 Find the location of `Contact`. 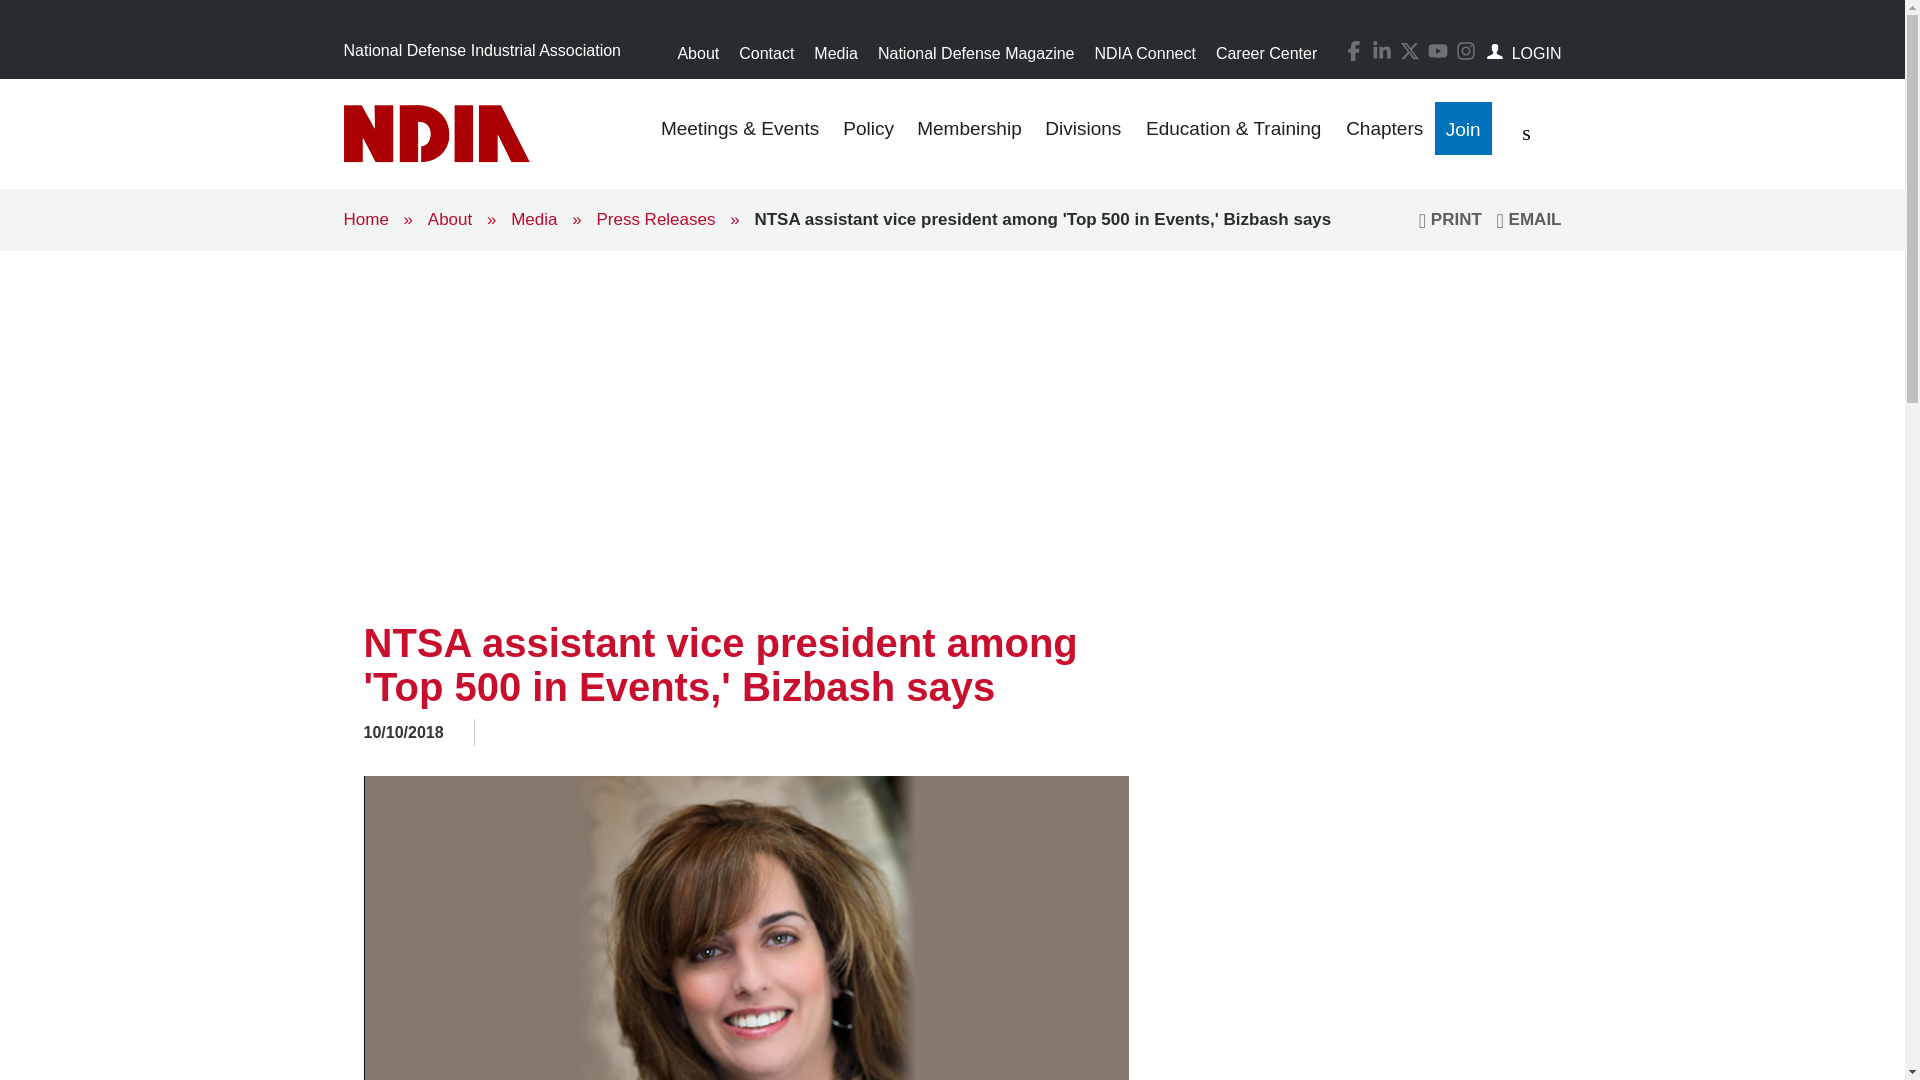

Contact is located at coordinates (766, 53).